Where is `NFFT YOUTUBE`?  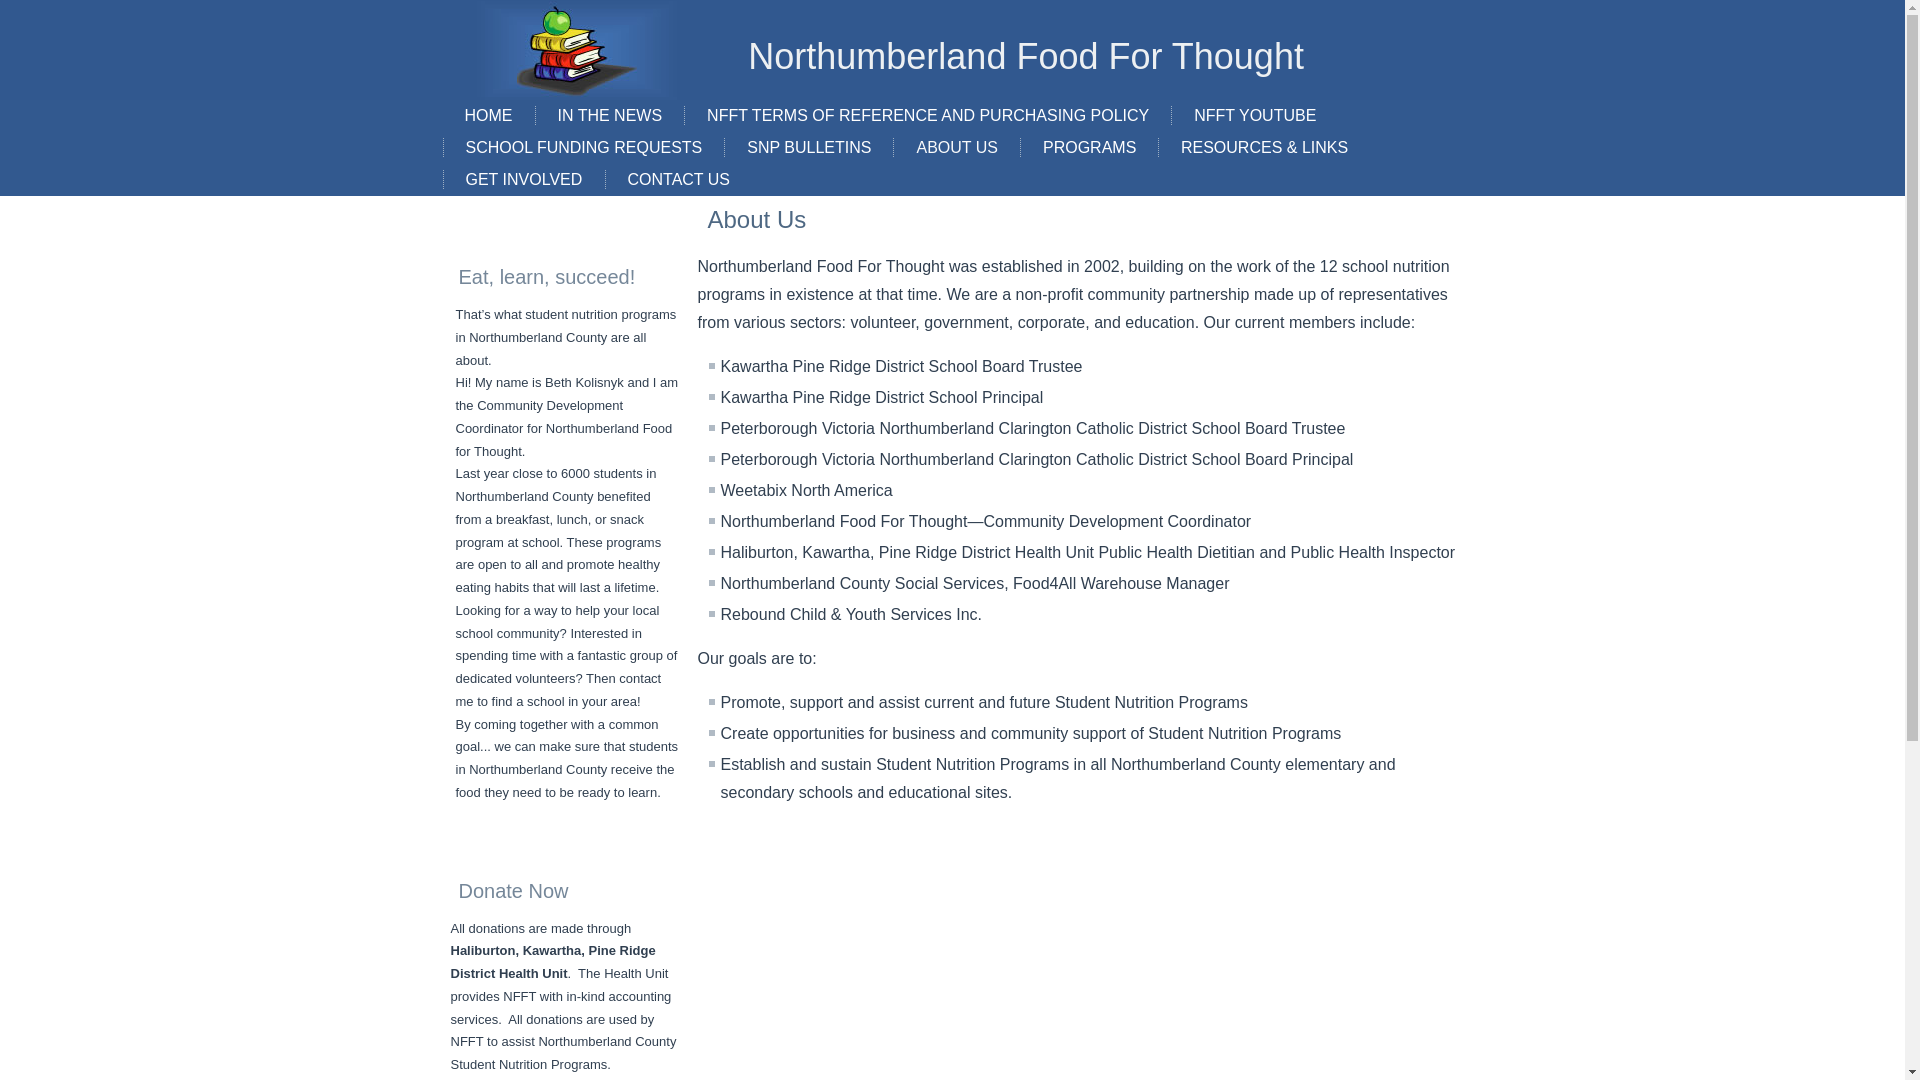 NFFT YOUTUBE is located at coordinates (1254, 116).